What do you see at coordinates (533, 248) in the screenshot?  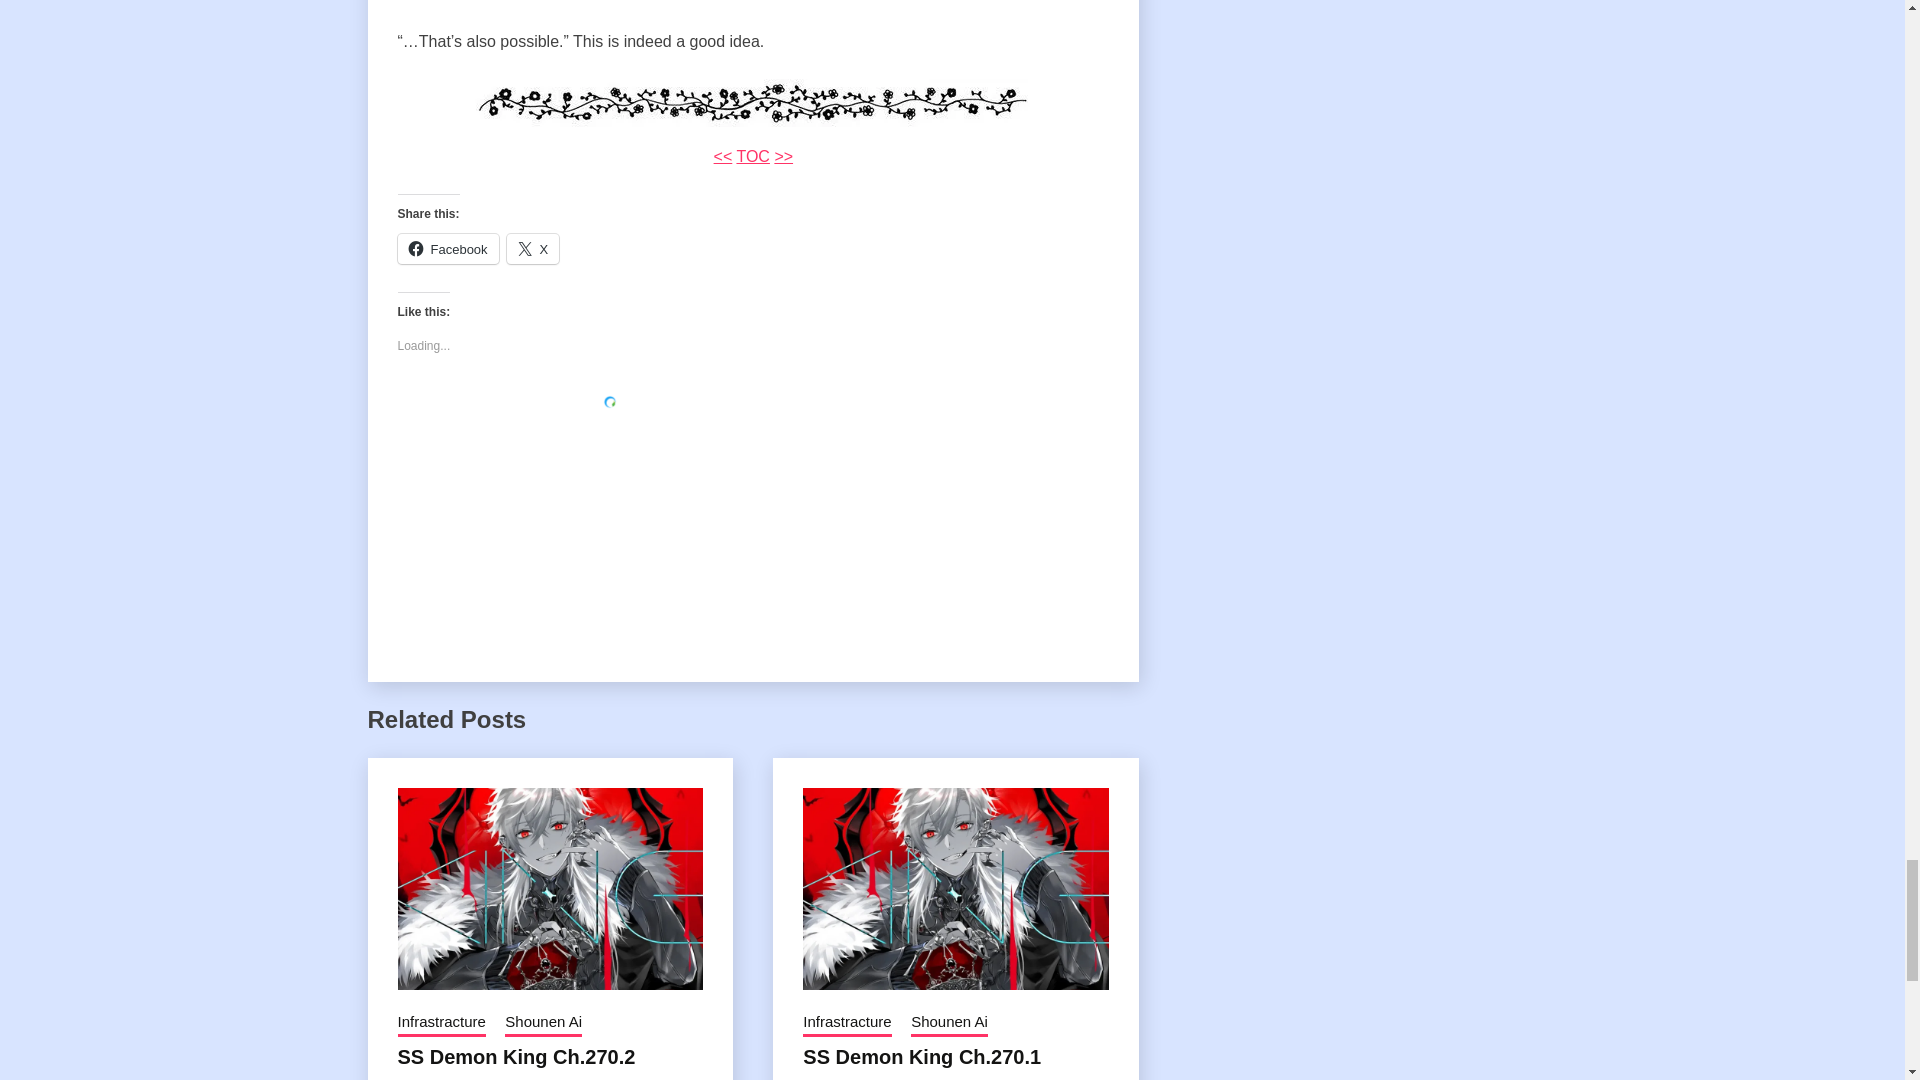 I see `X` at bounding box center [533, 248].